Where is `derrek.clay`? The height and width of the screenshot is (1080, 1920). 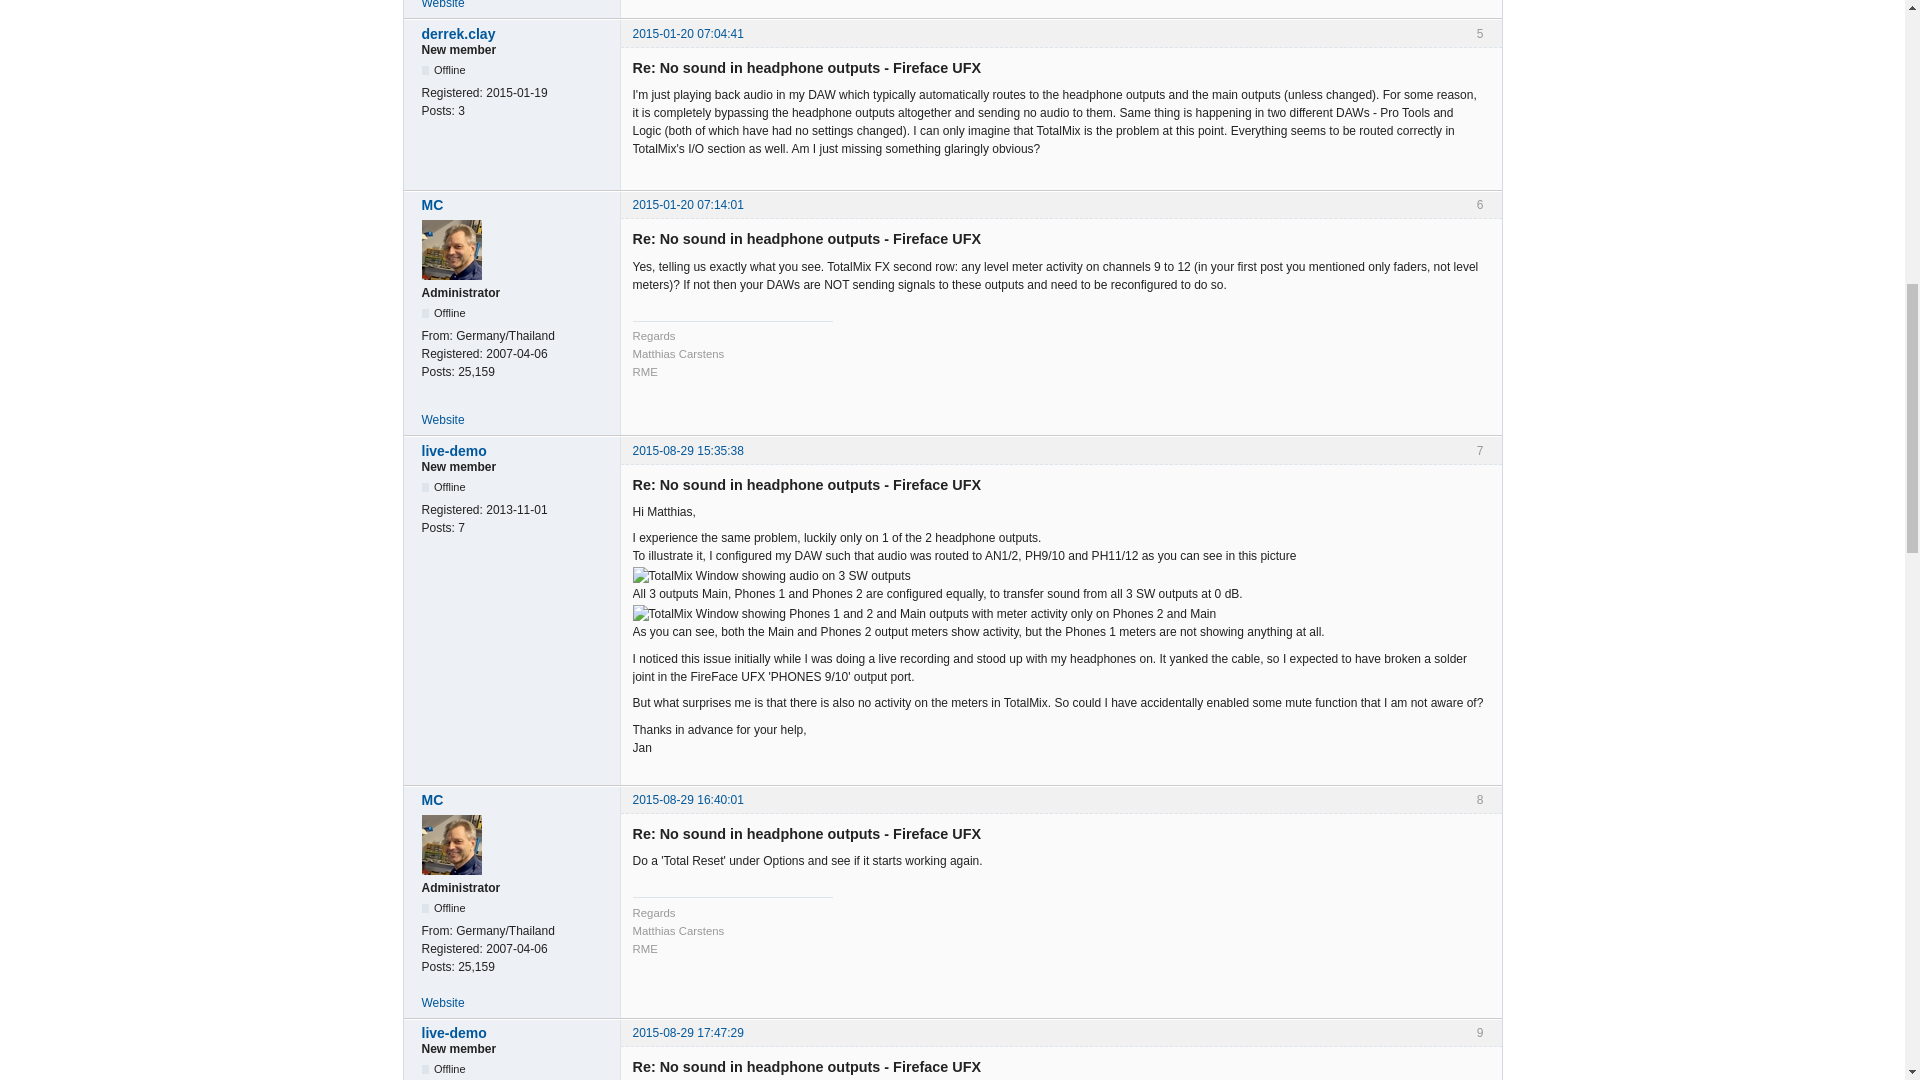
derrek.clay is located at coordinates (515, 34).